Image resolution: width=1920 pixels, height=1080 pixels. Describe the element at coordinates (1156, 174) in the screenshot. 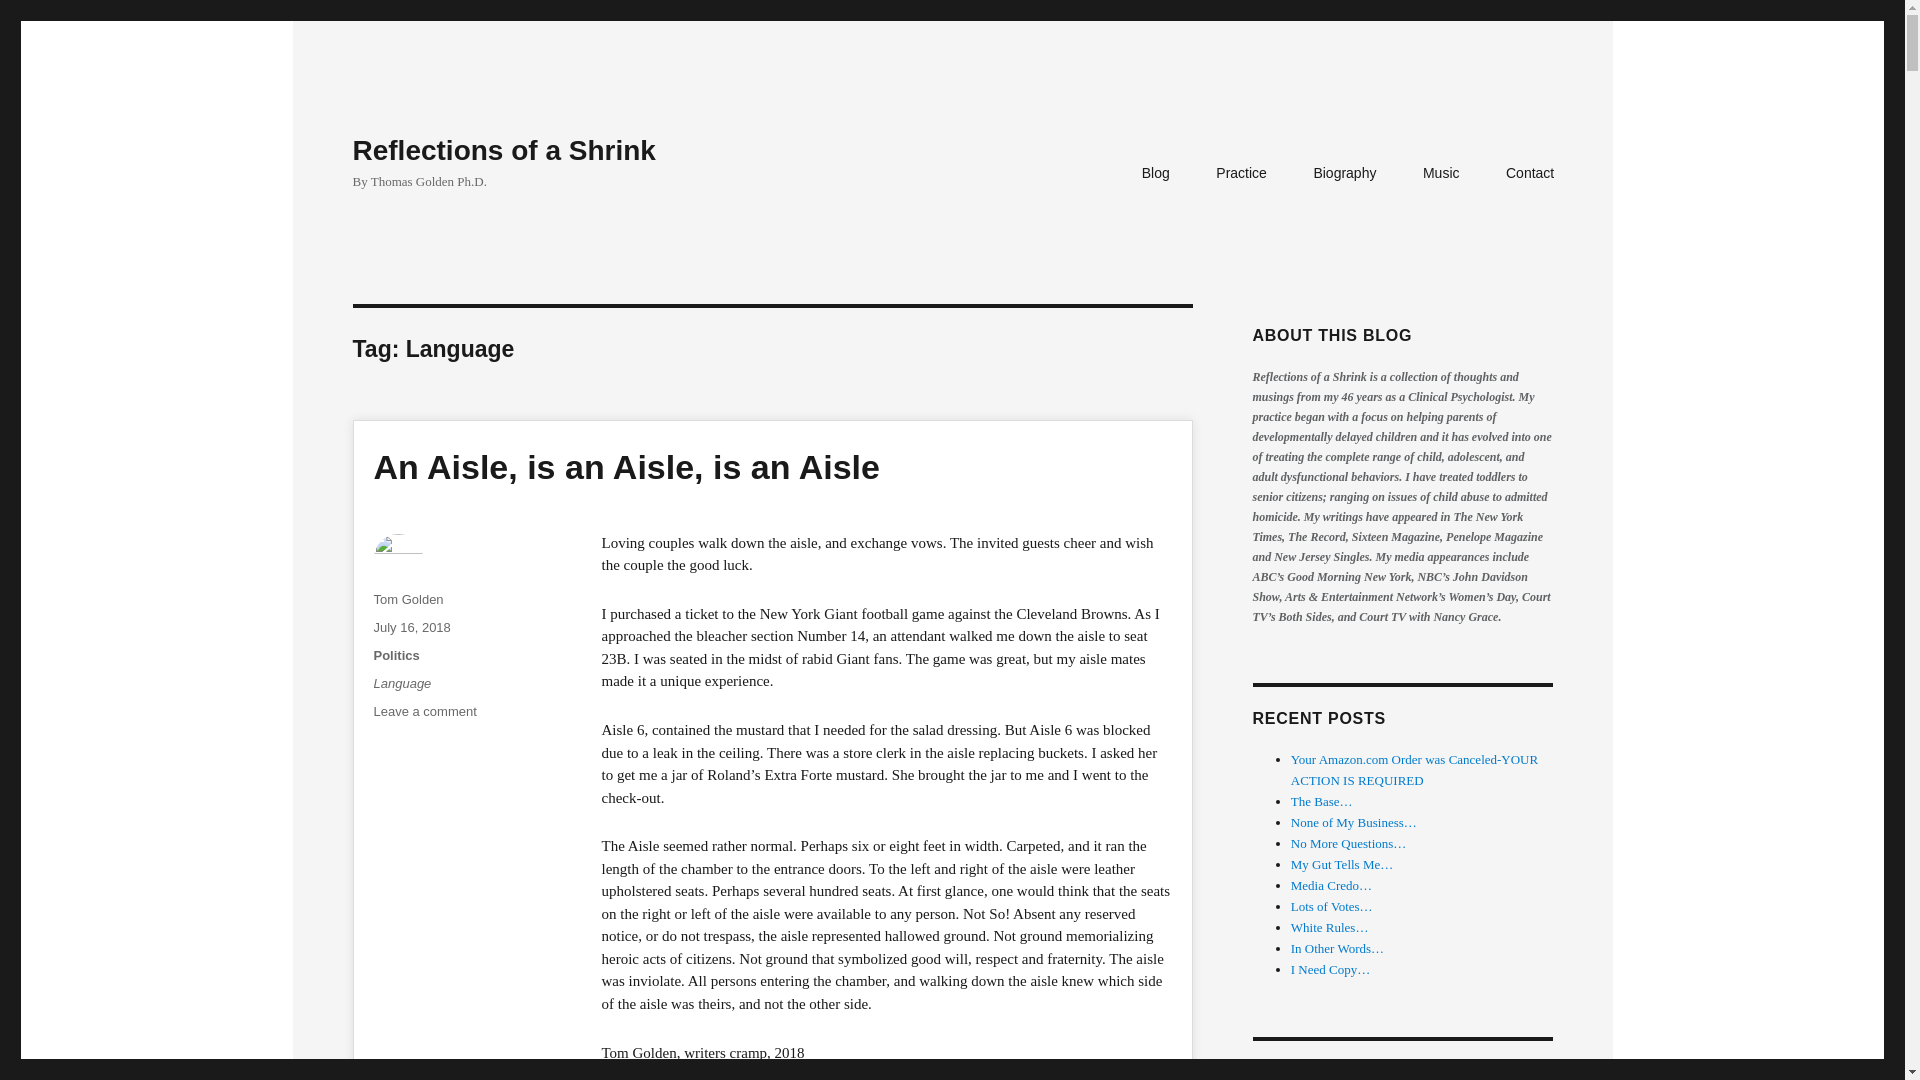

I see `Blog` at that location.